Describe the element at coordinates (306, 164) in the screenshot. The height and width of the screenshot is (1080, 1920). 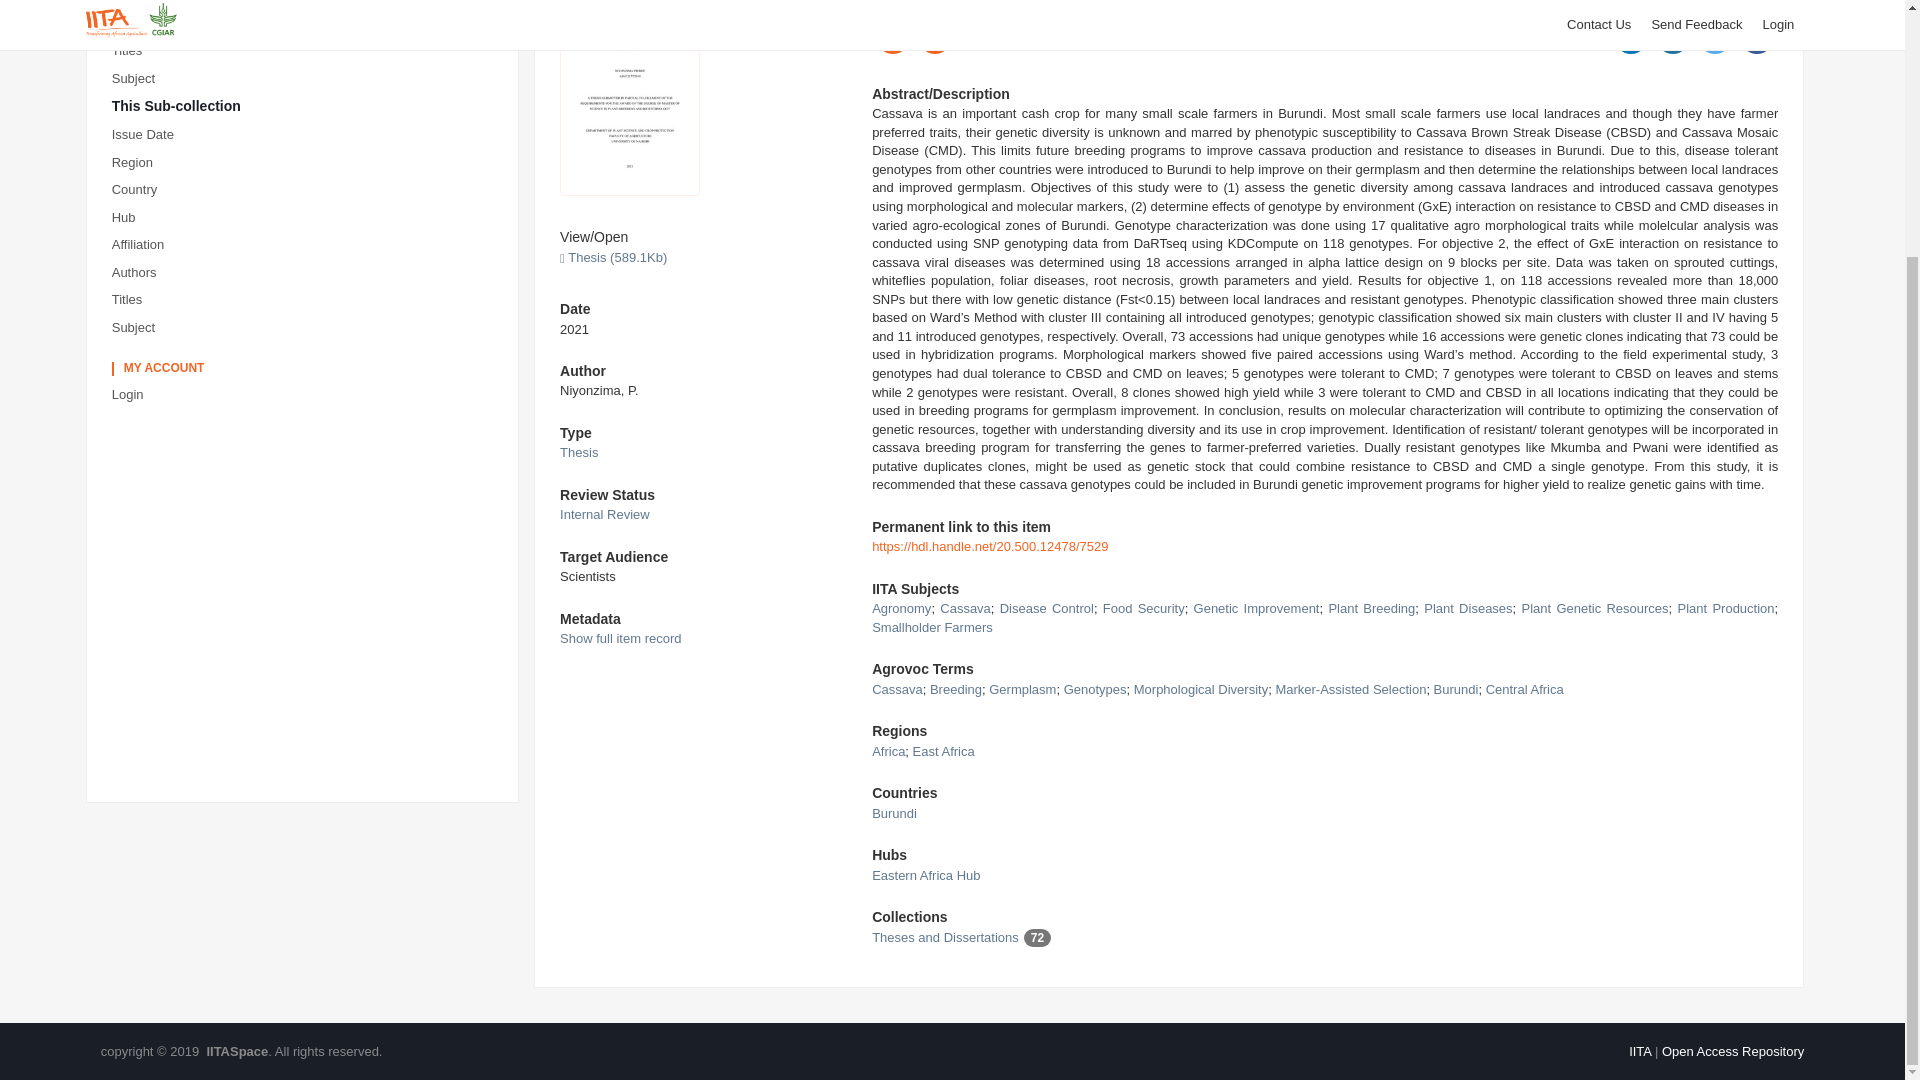
I see `Region` at that location.